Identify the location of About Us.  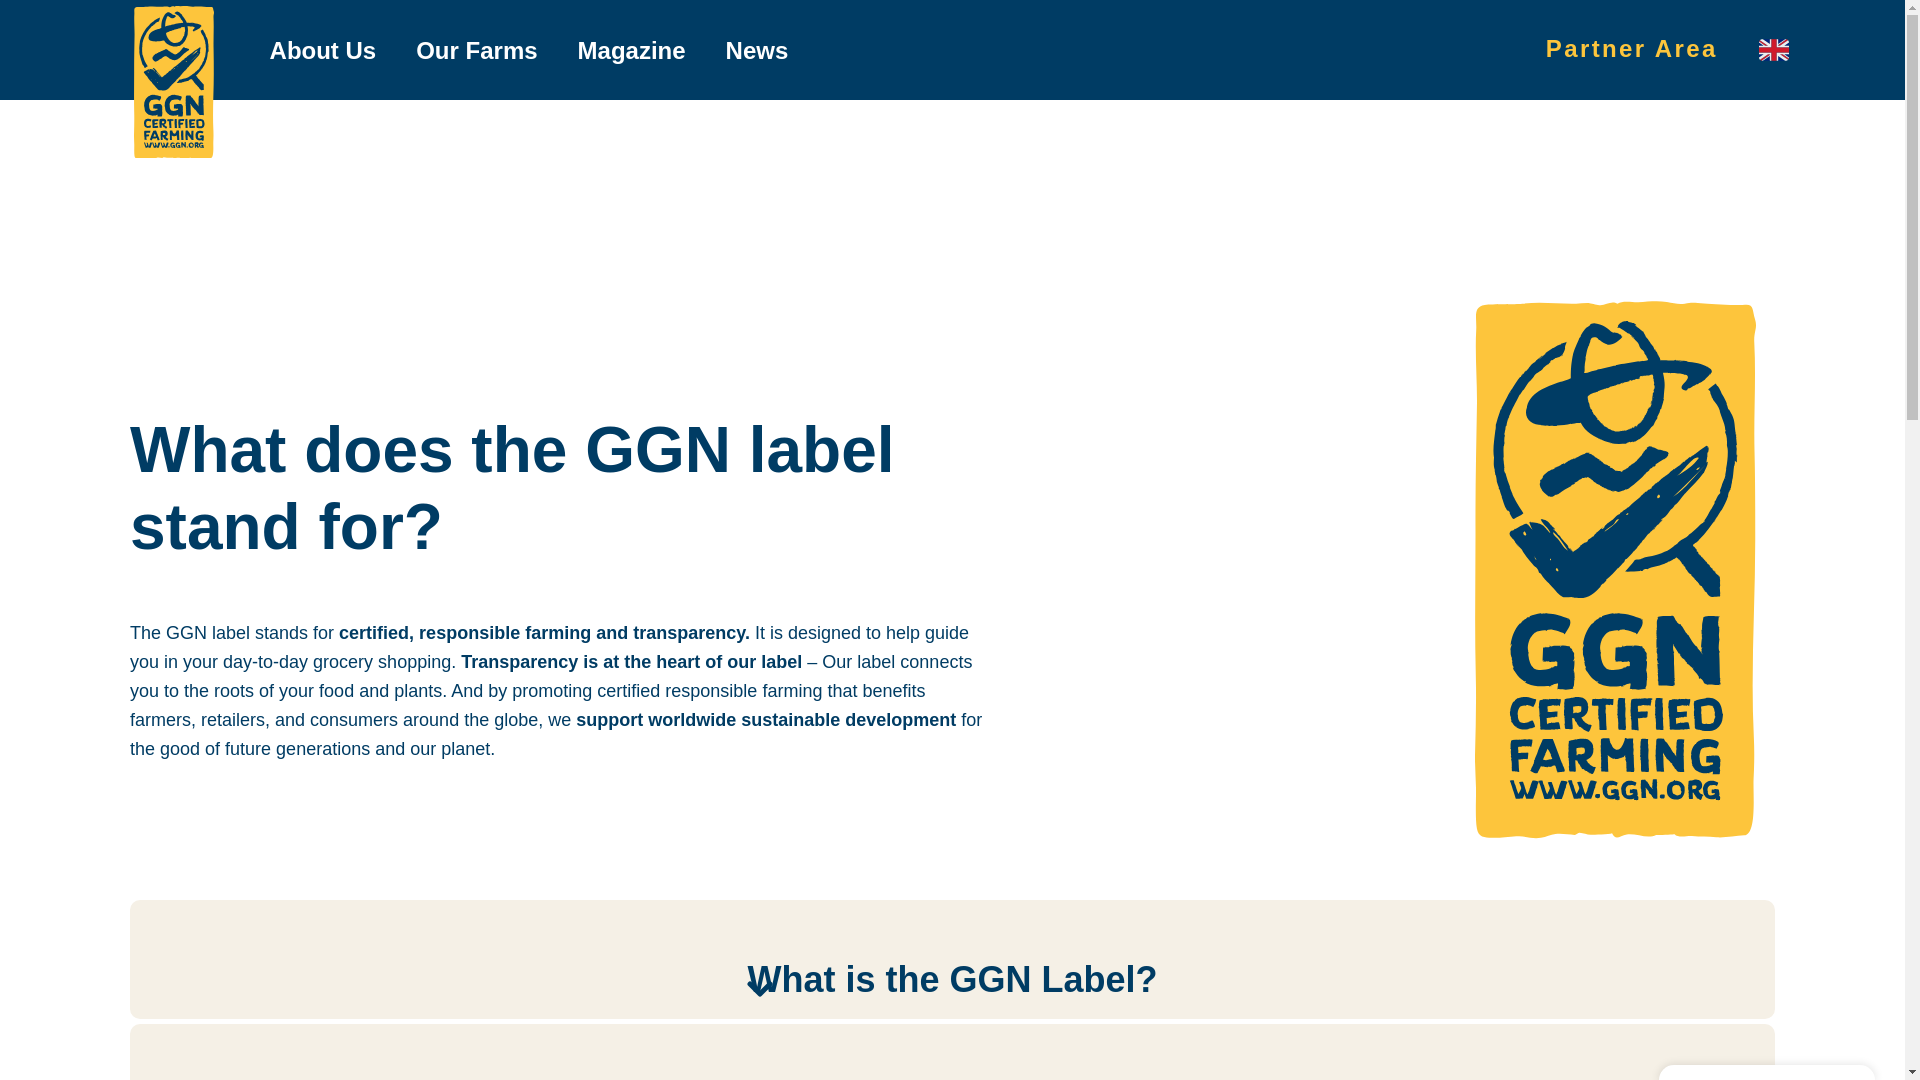
(323, 48).